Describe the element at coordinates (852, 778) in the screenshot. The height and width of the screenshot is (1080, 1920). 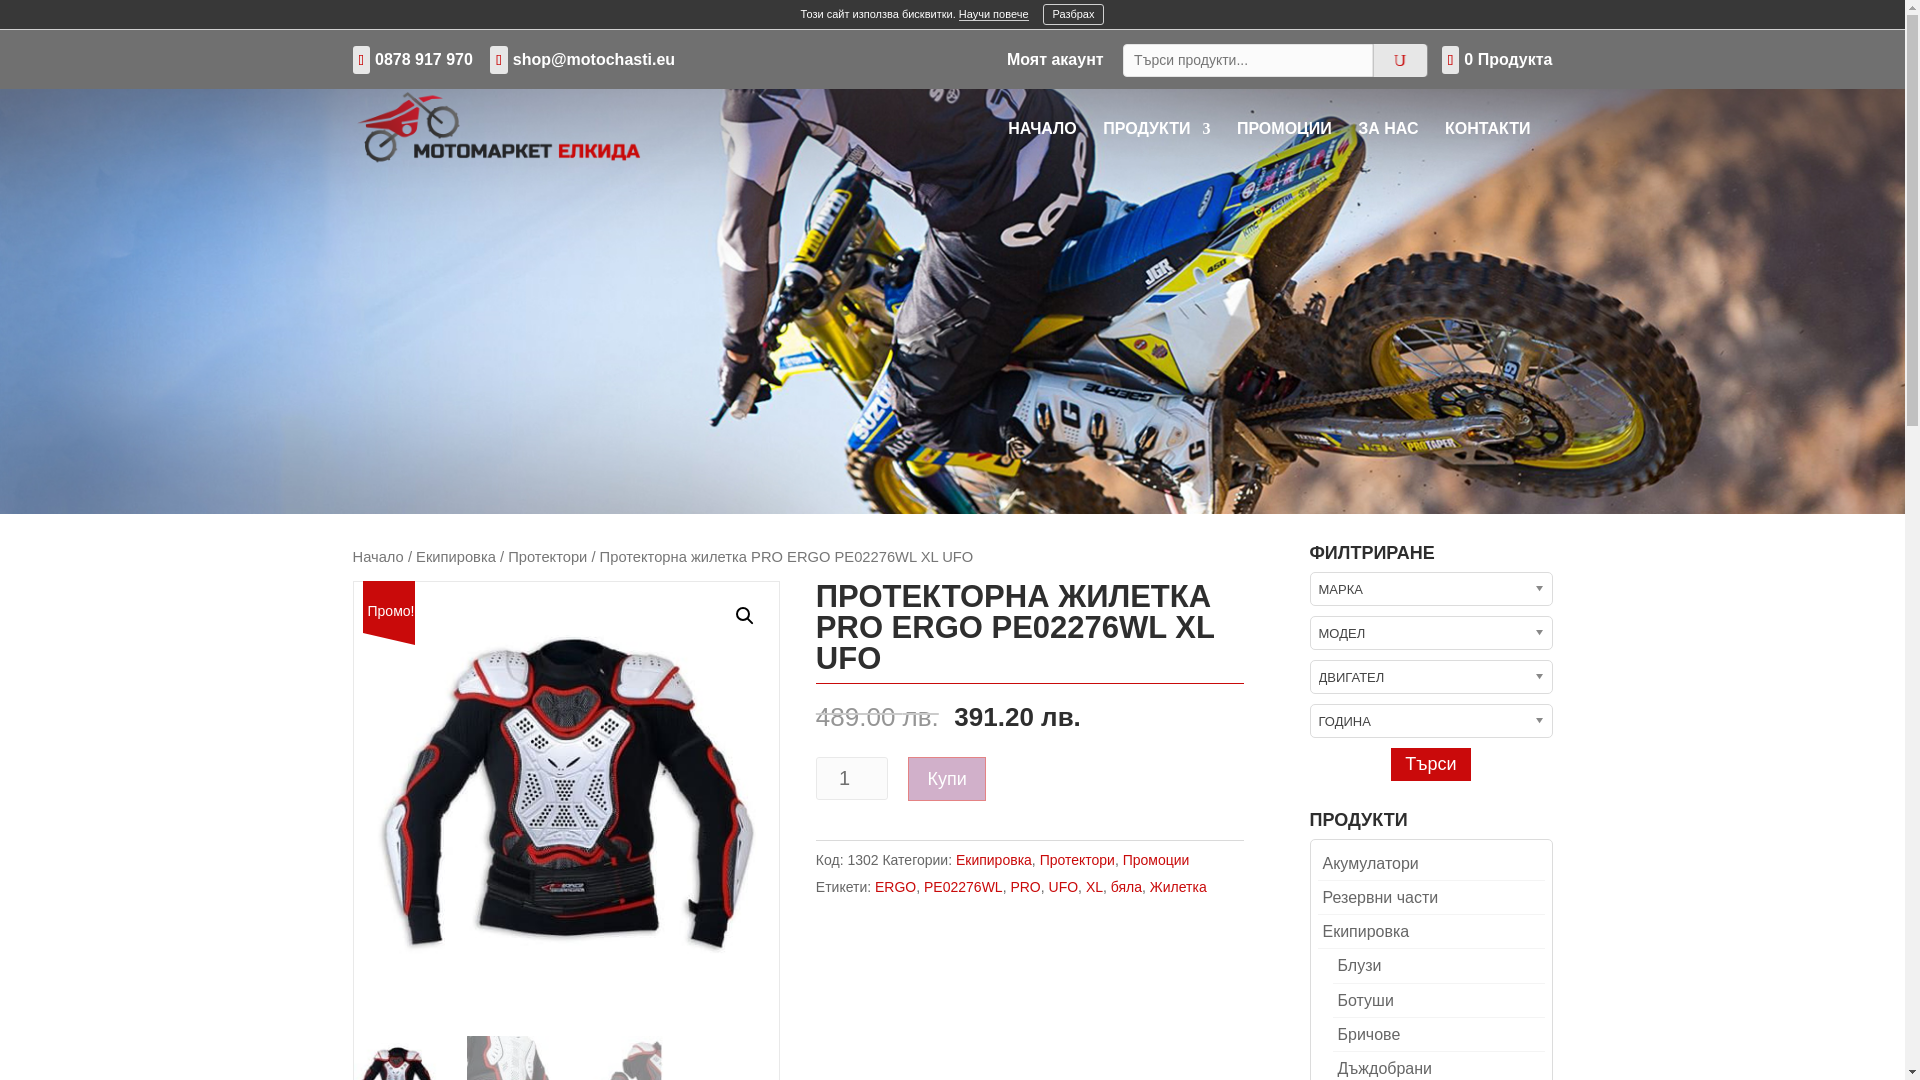
I see `1` at that location.